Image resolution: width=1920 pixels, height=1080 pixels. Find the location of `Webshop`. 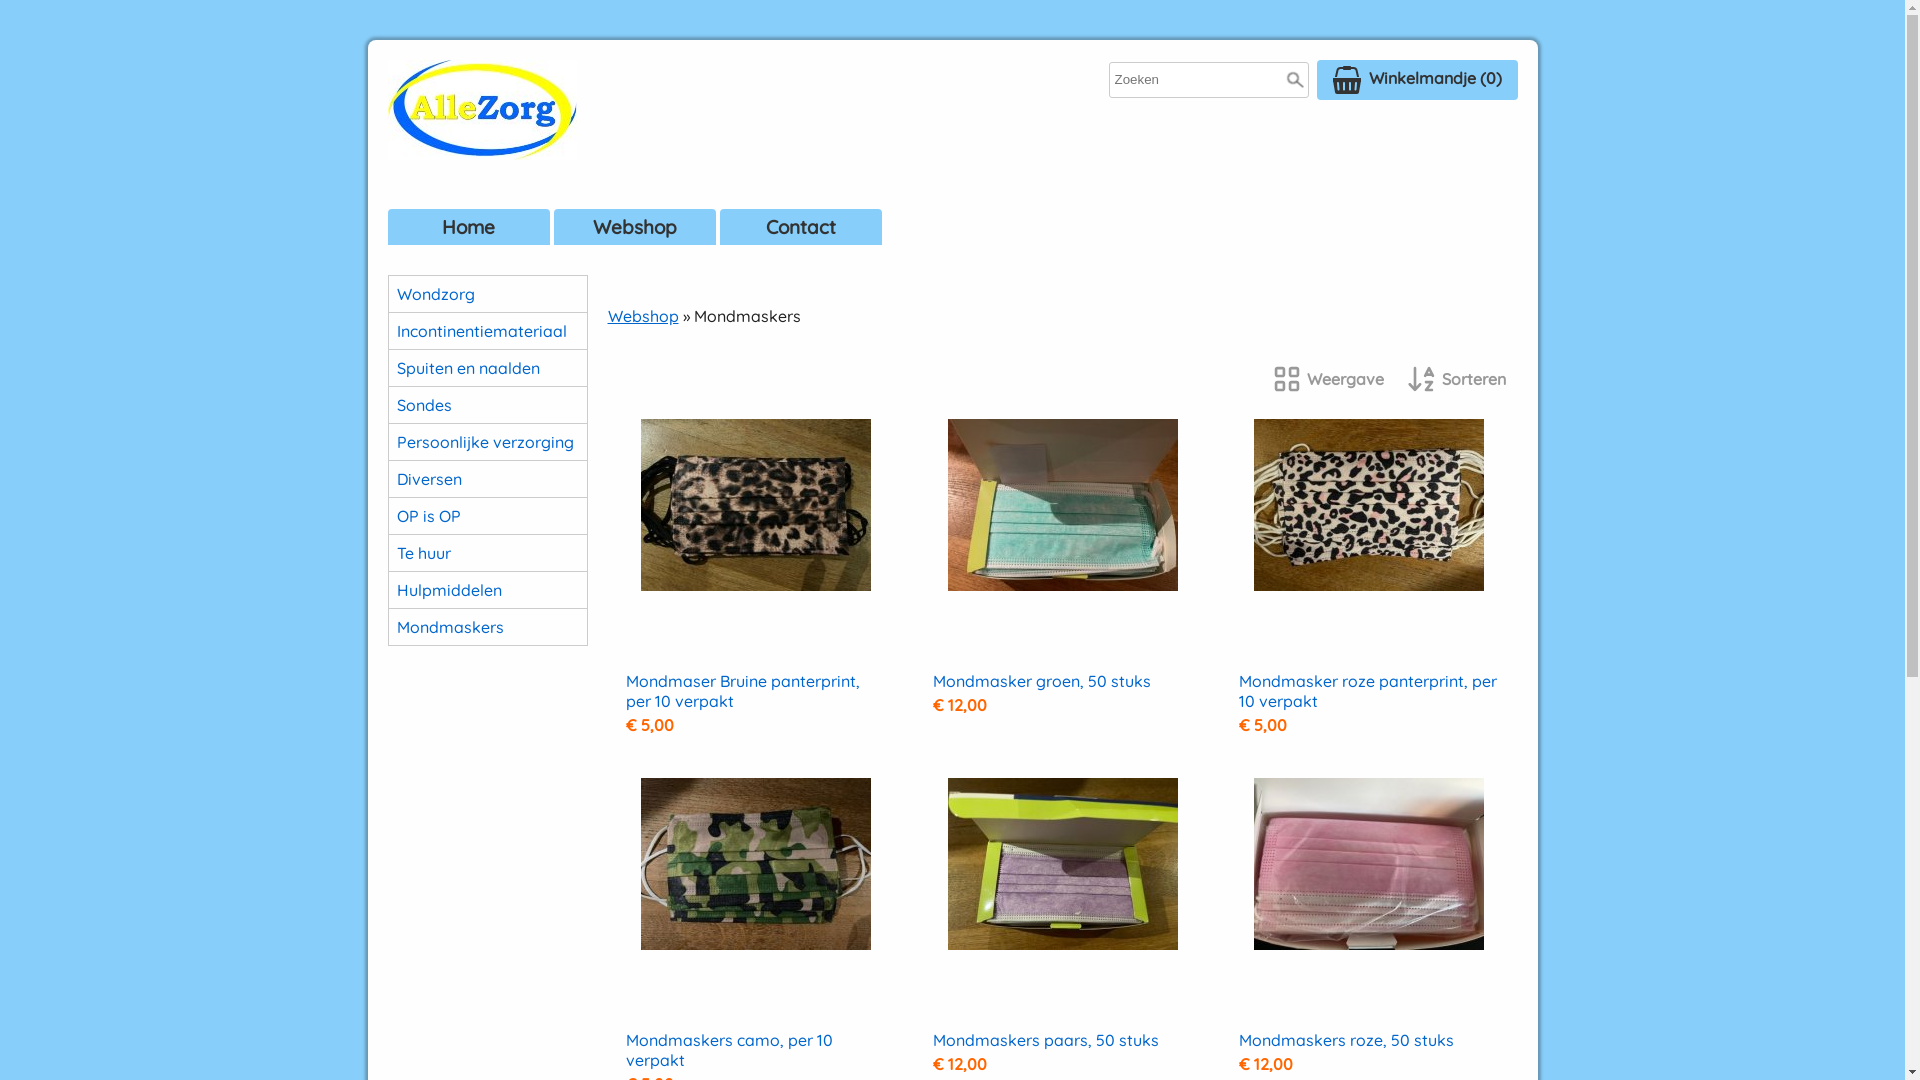

Webshop is located at coordinates (644, 316).